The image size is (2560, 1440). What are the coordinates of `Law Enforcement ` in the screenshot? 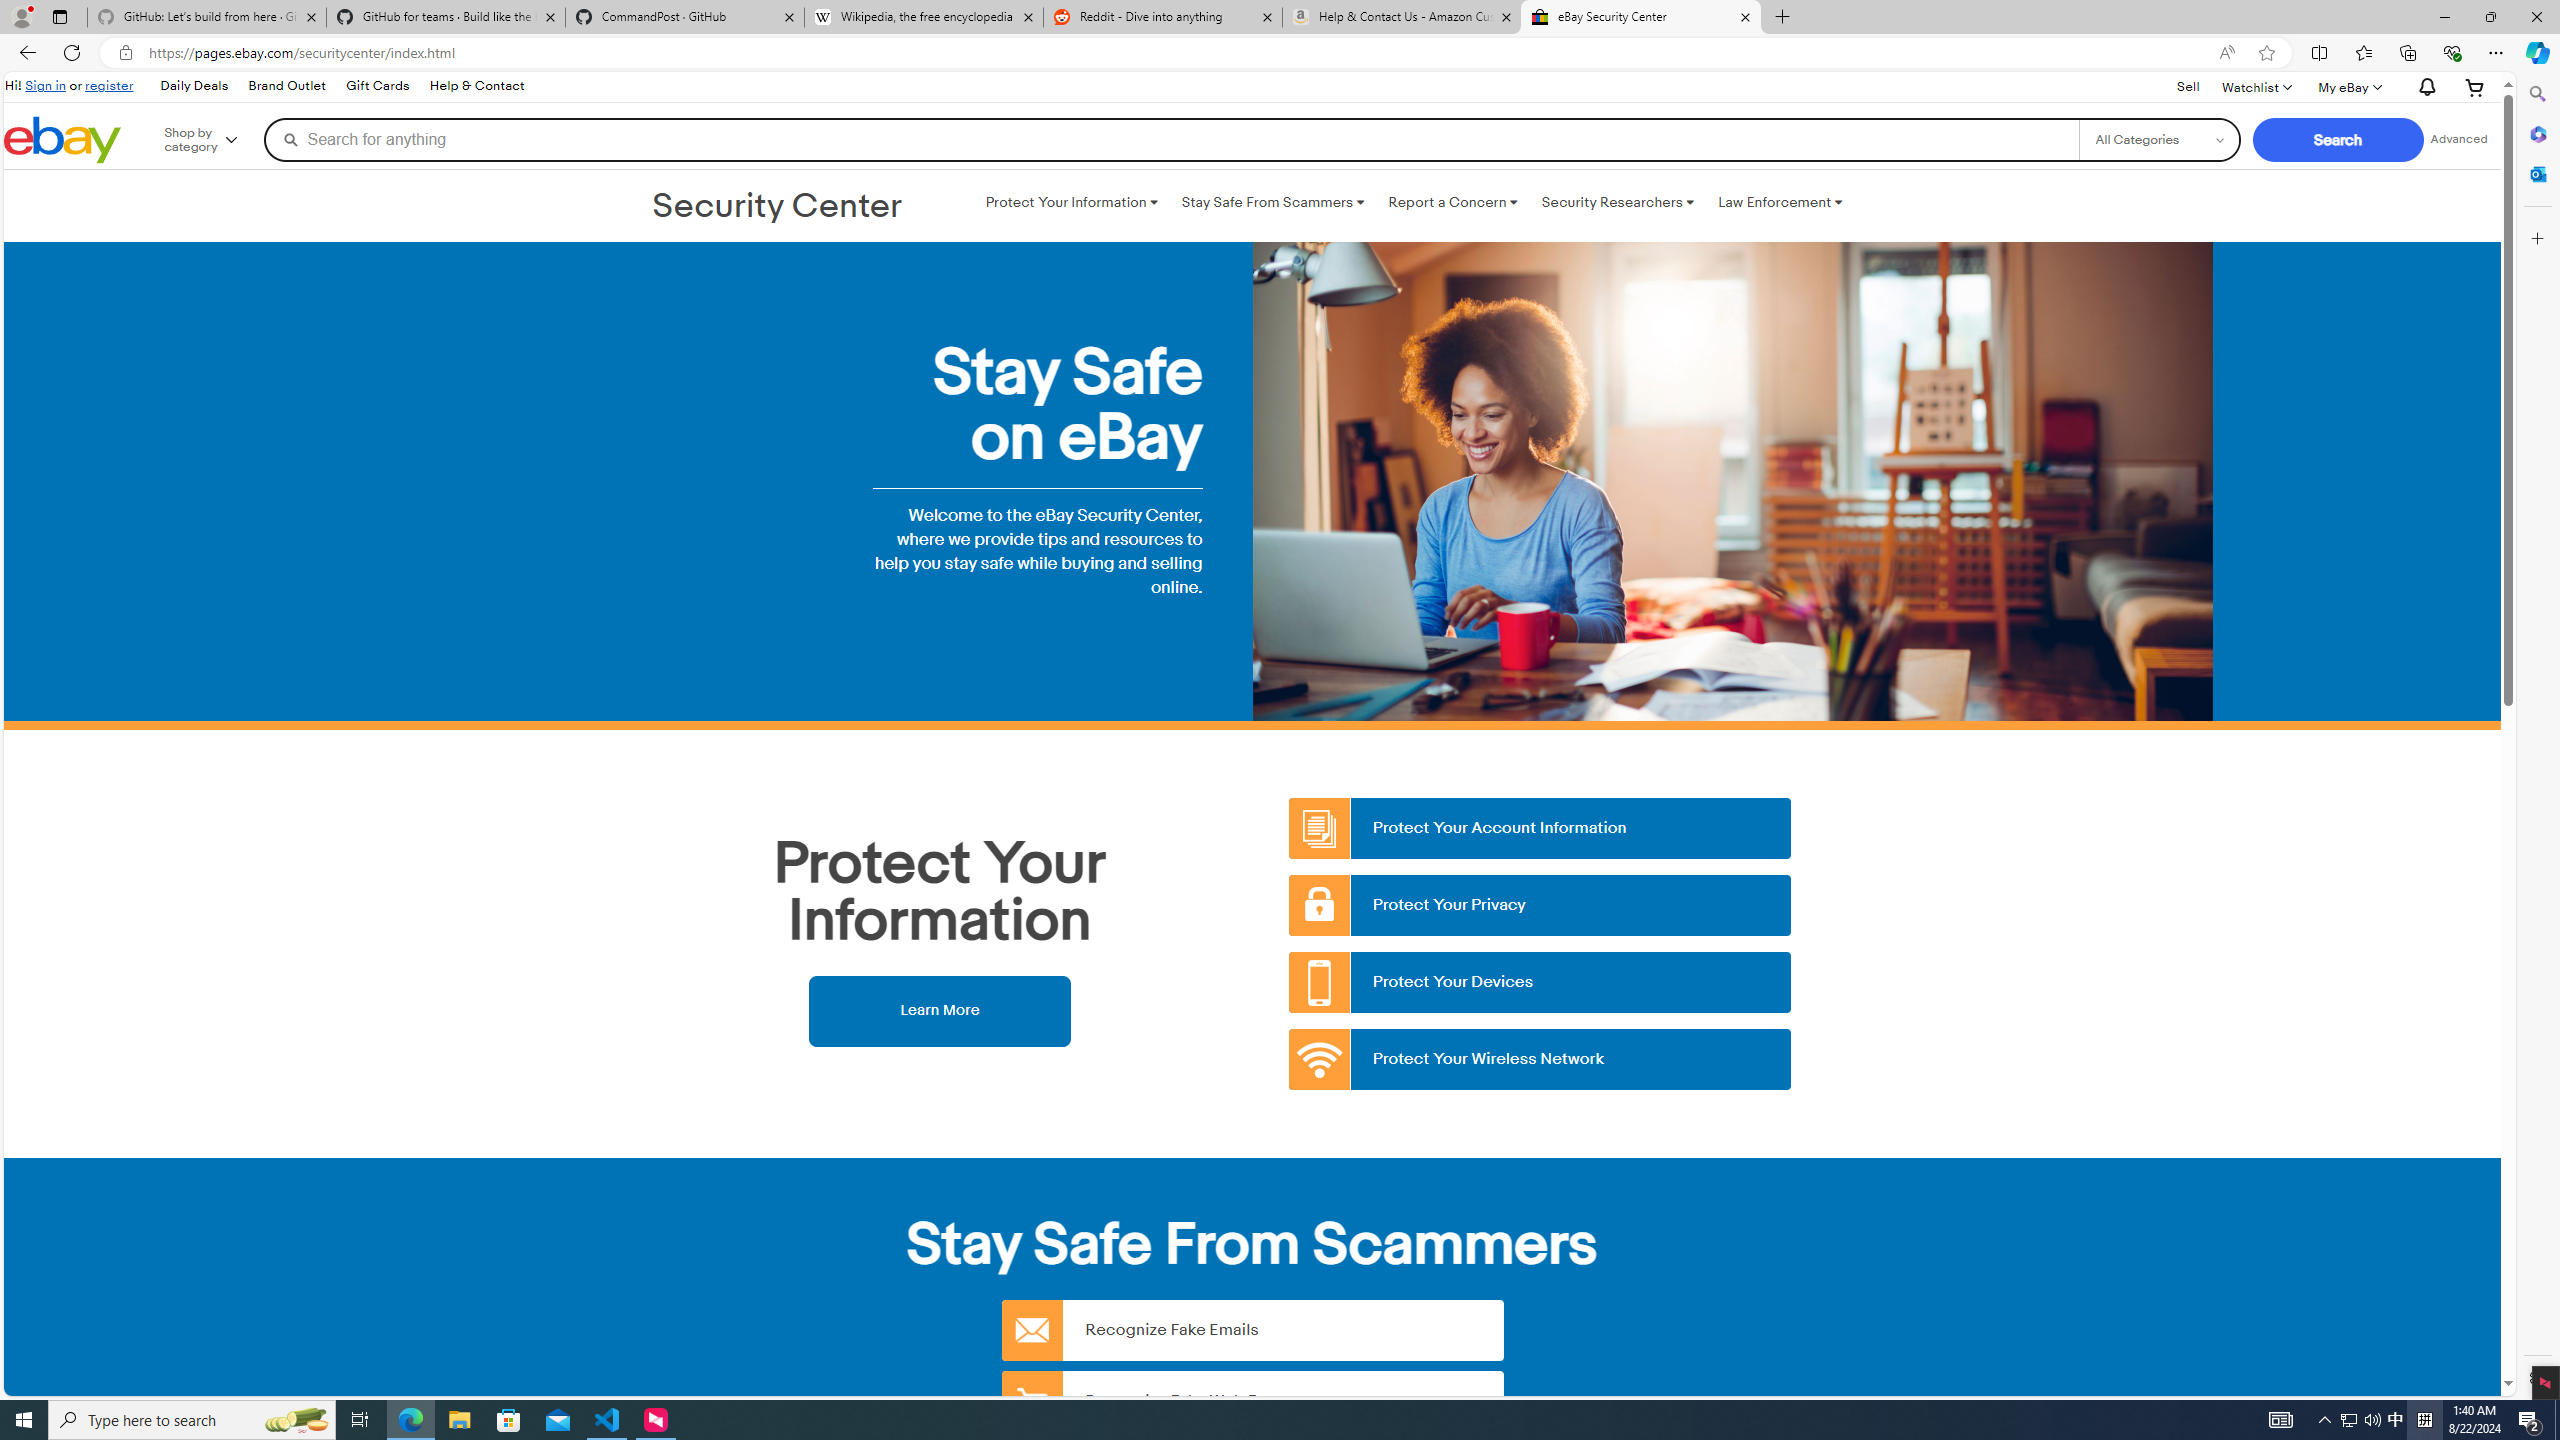 It's located at (1780, 202).